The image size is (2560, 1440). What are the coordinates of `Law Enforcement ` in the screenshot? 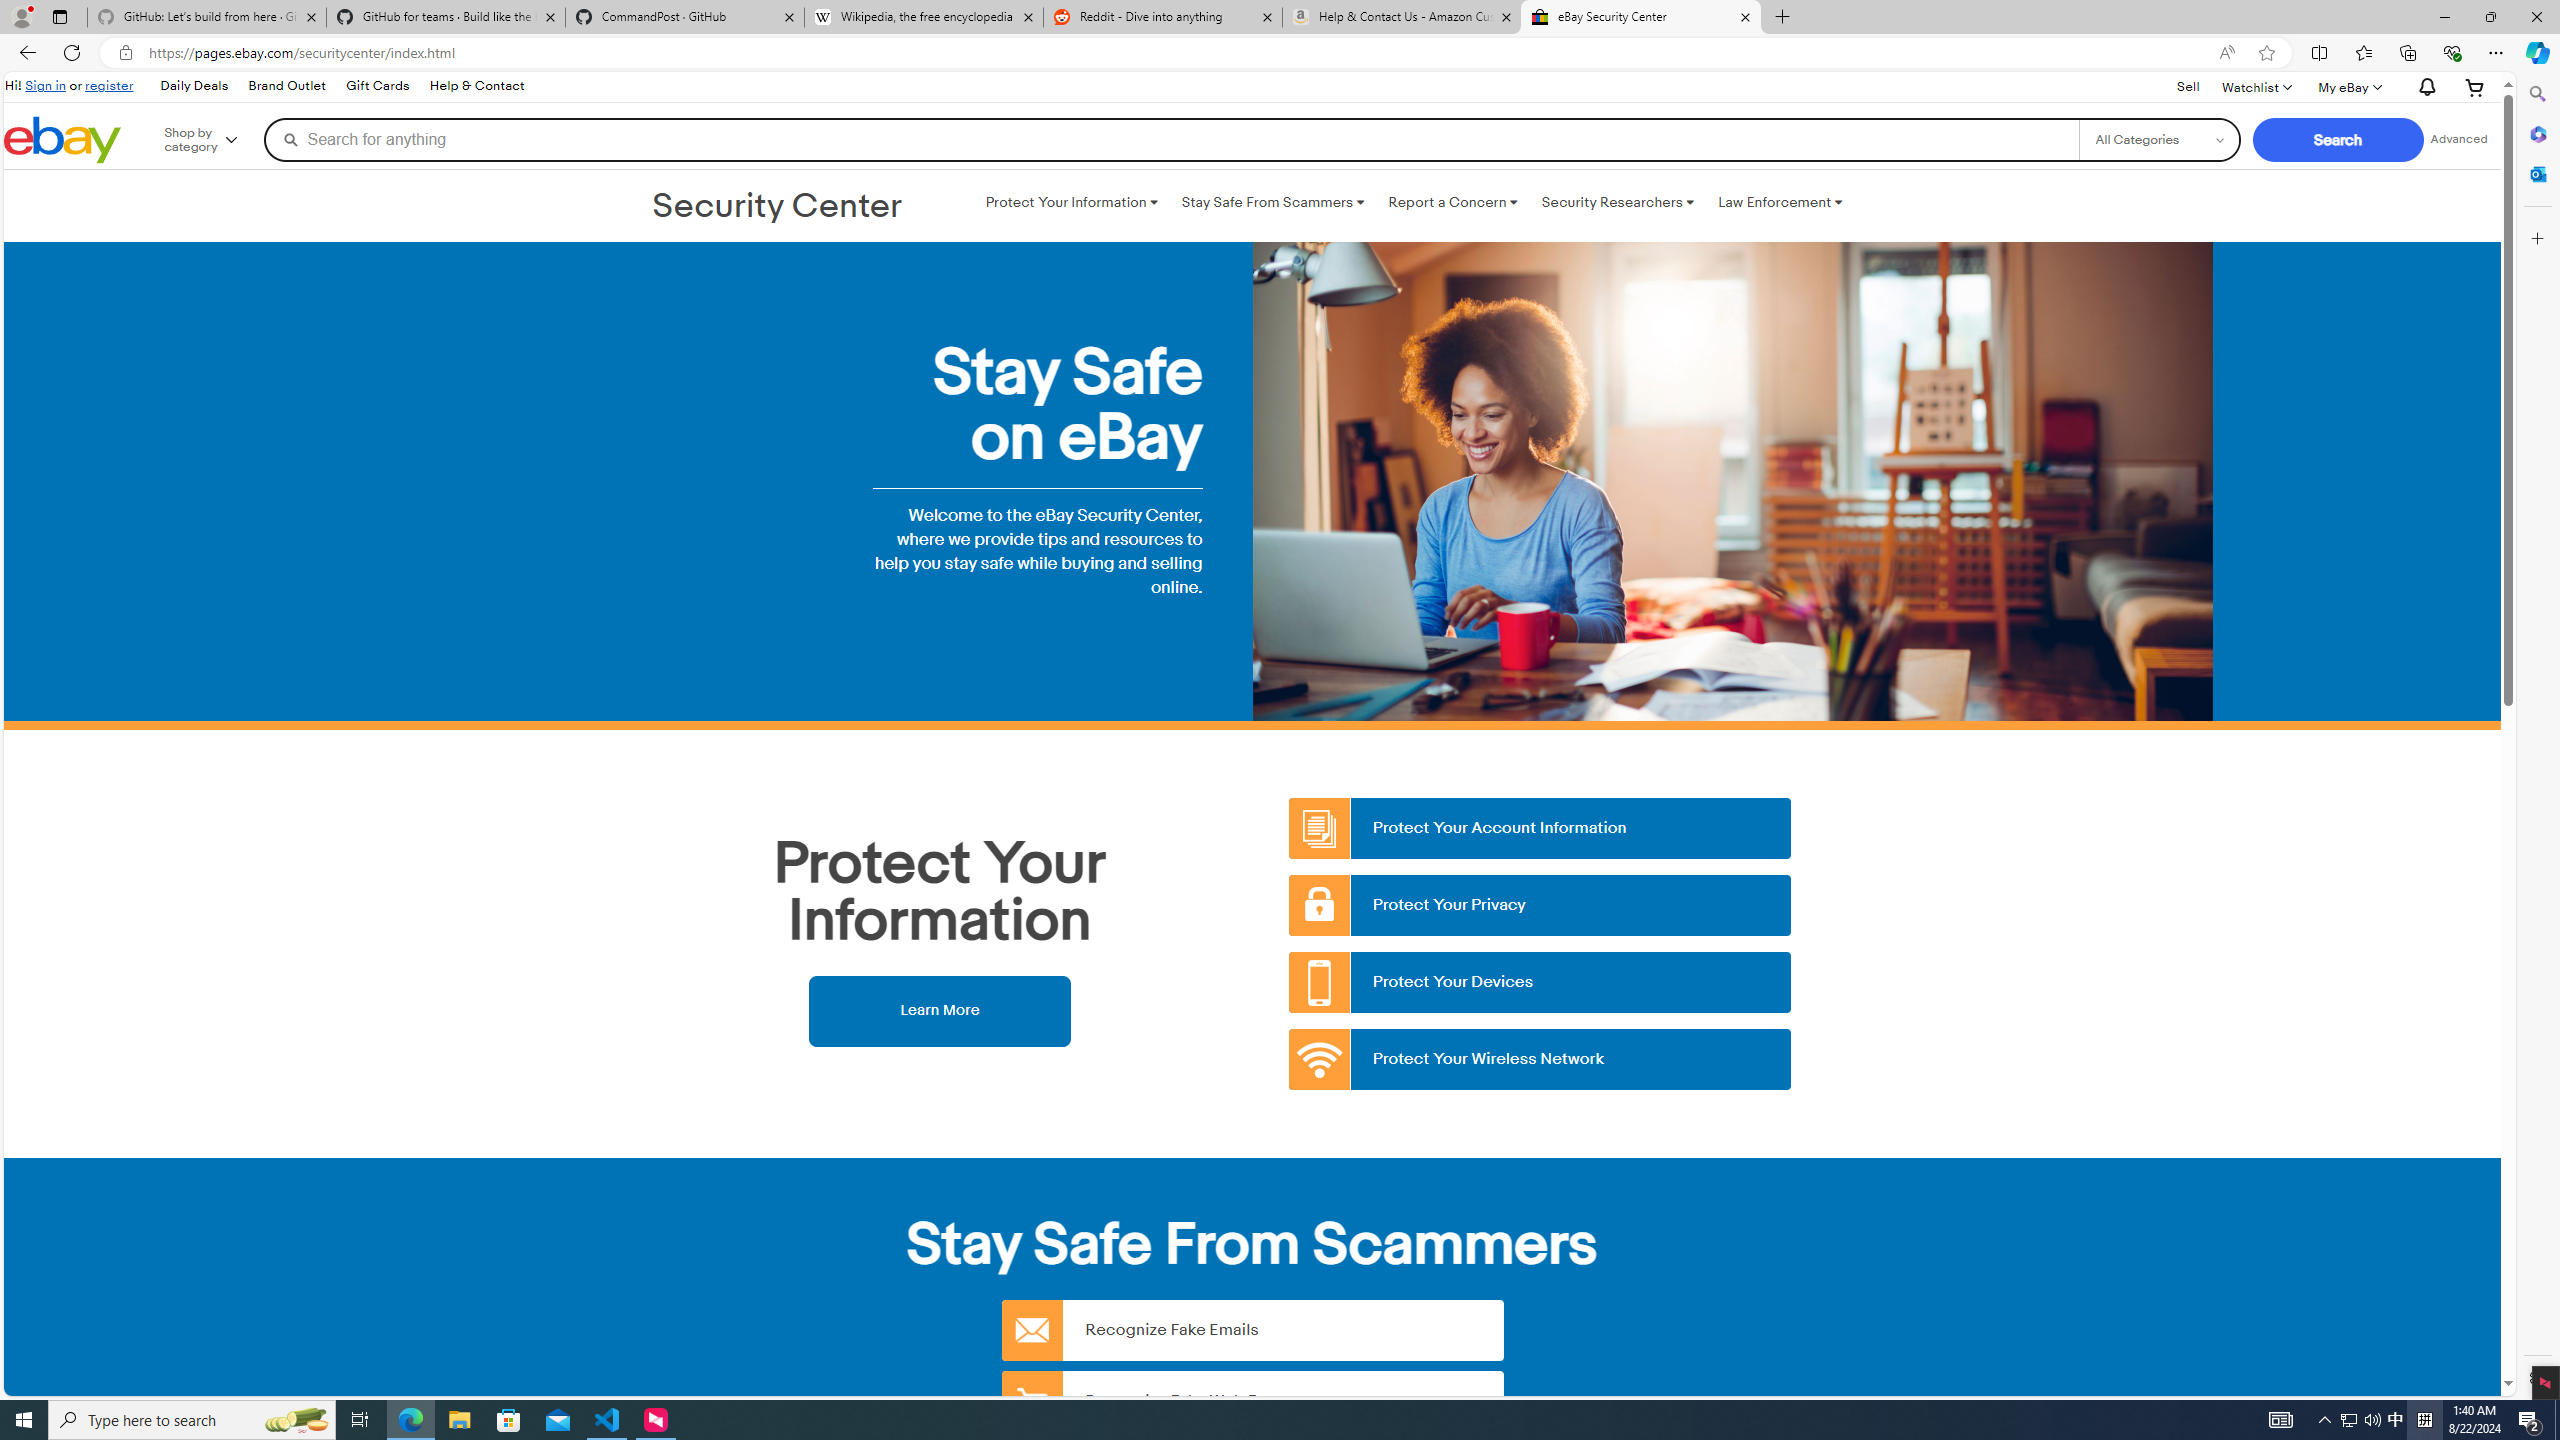 It's located at (1780, 202).